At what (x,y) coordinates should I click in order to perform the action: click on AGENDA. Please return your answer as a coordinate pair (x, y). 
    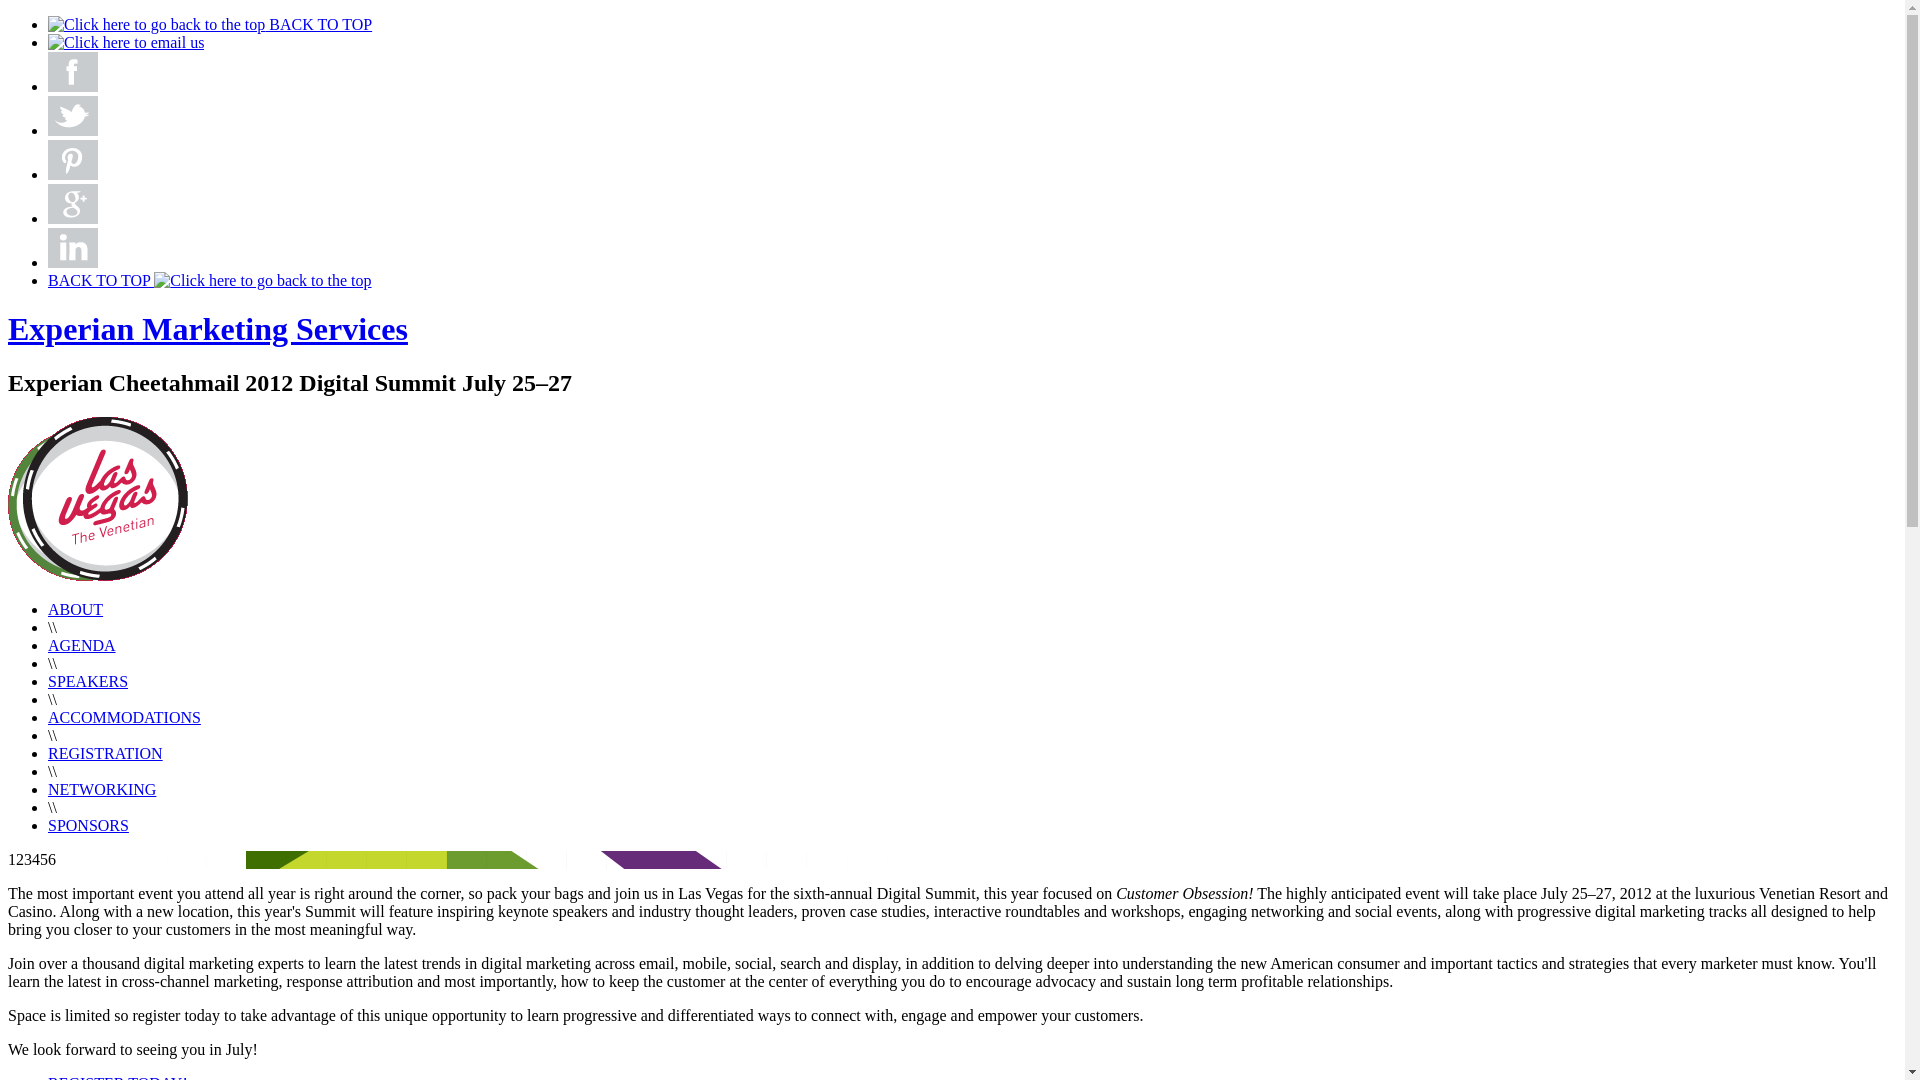
    Looking at the image, I should click on (82, 646).